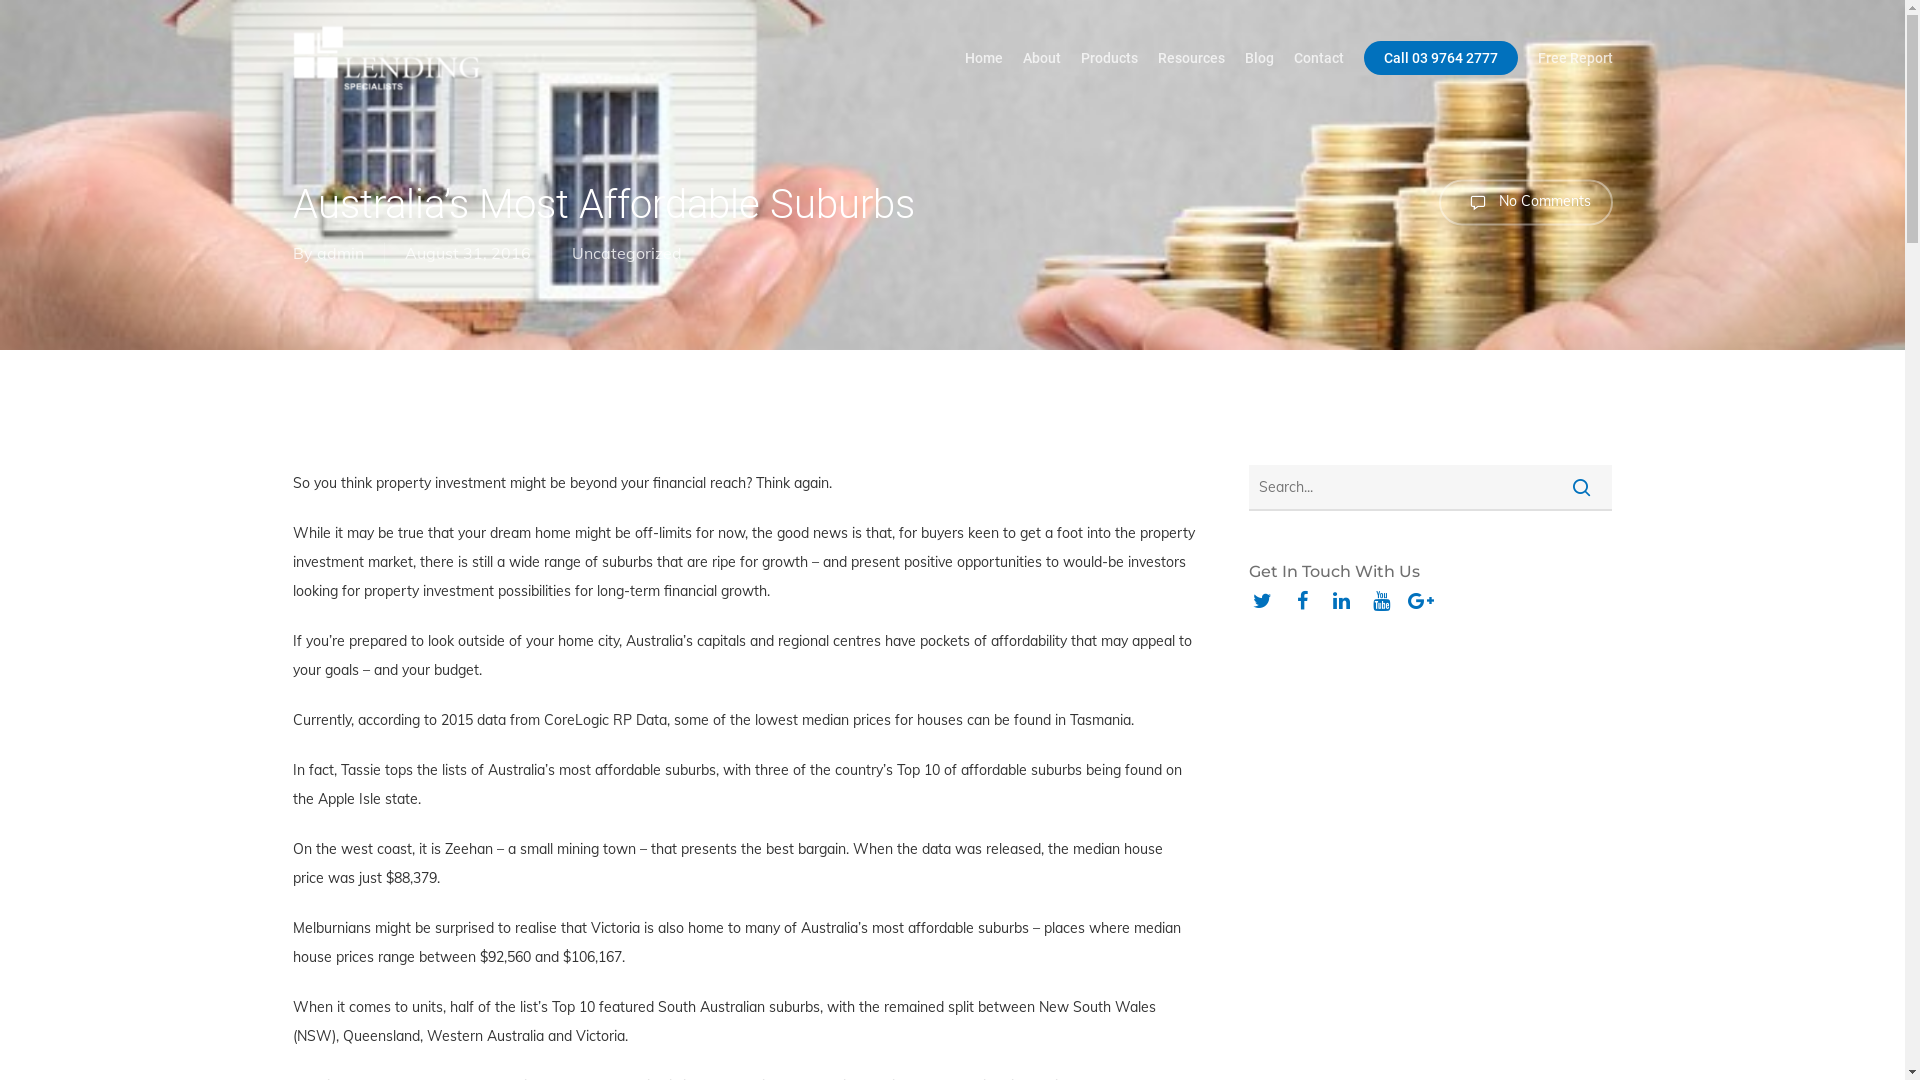  What do you see at coordinates (1319, 57) in the screenshot?
I see `Contact` at bounding box center [1319, 57].